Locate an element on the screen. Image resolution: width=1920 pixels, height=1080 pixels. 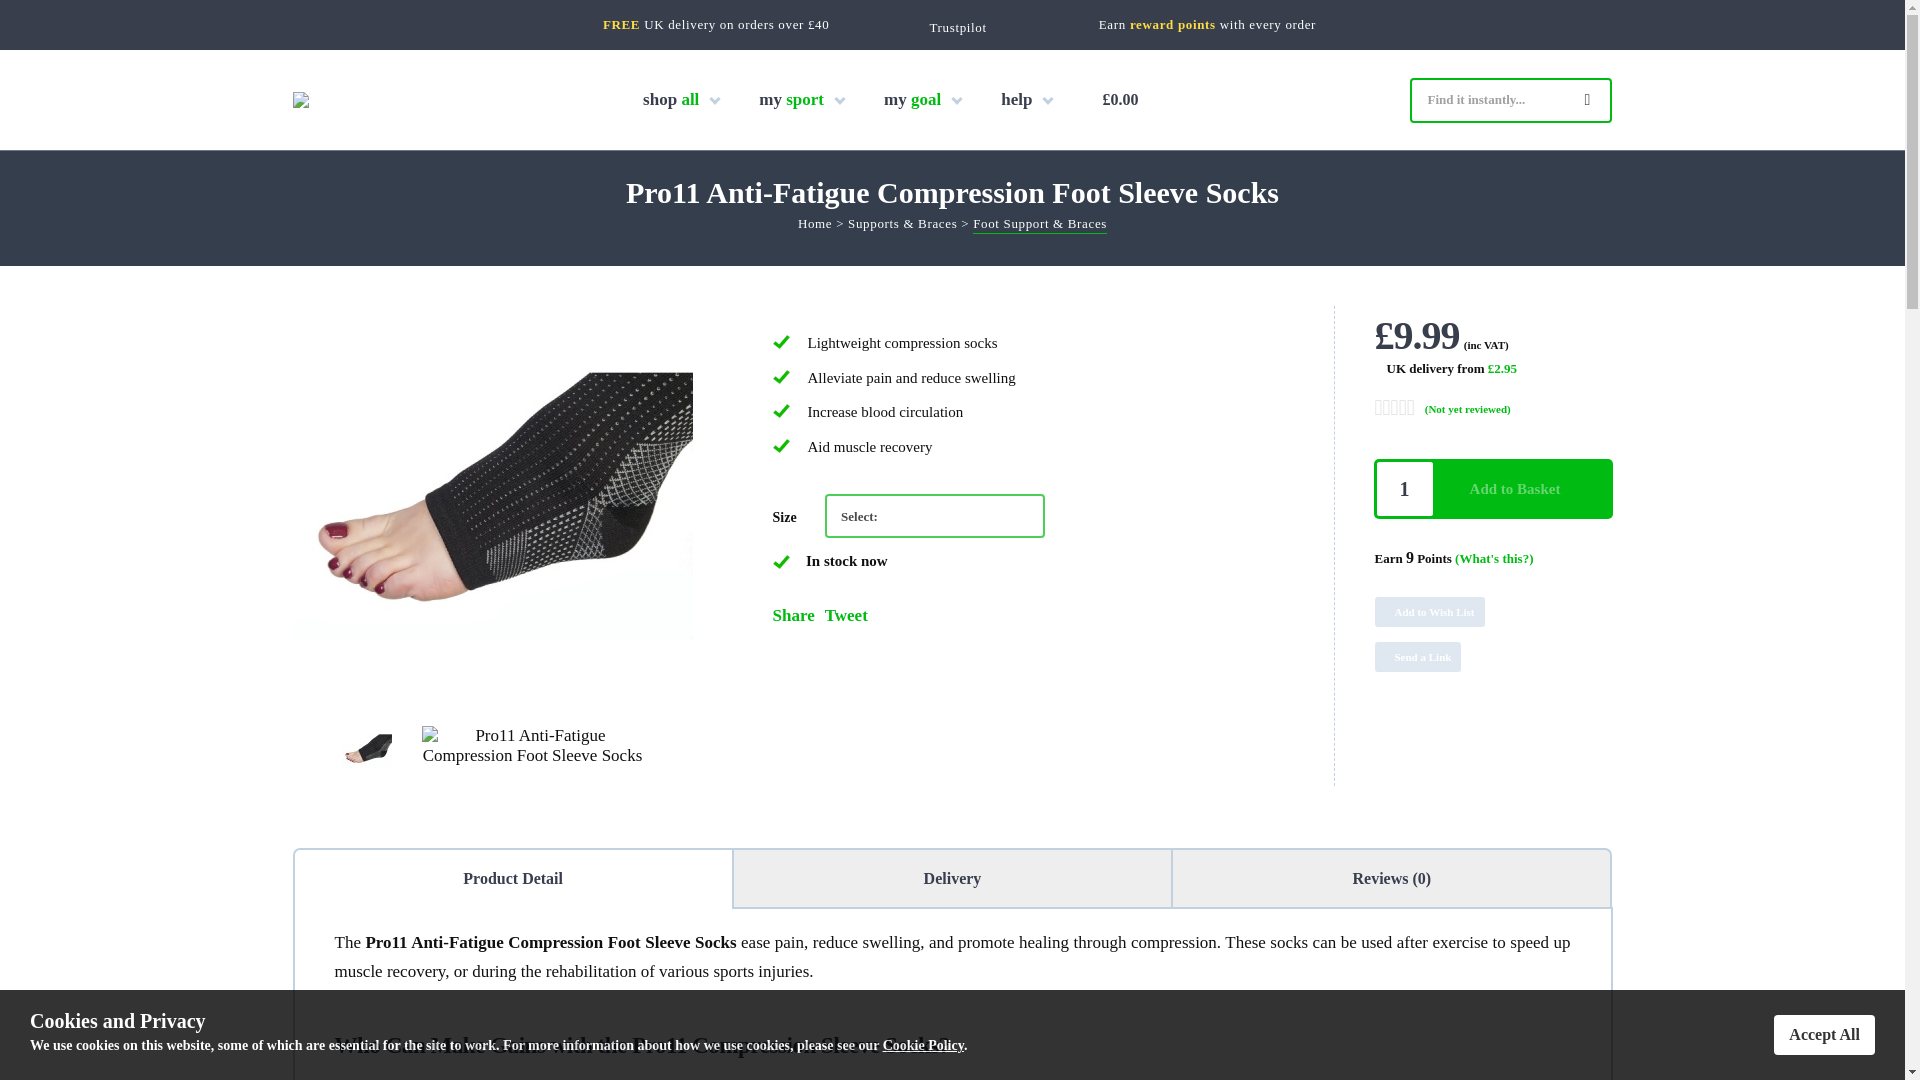
1 is located at coordinates (1404, 489).